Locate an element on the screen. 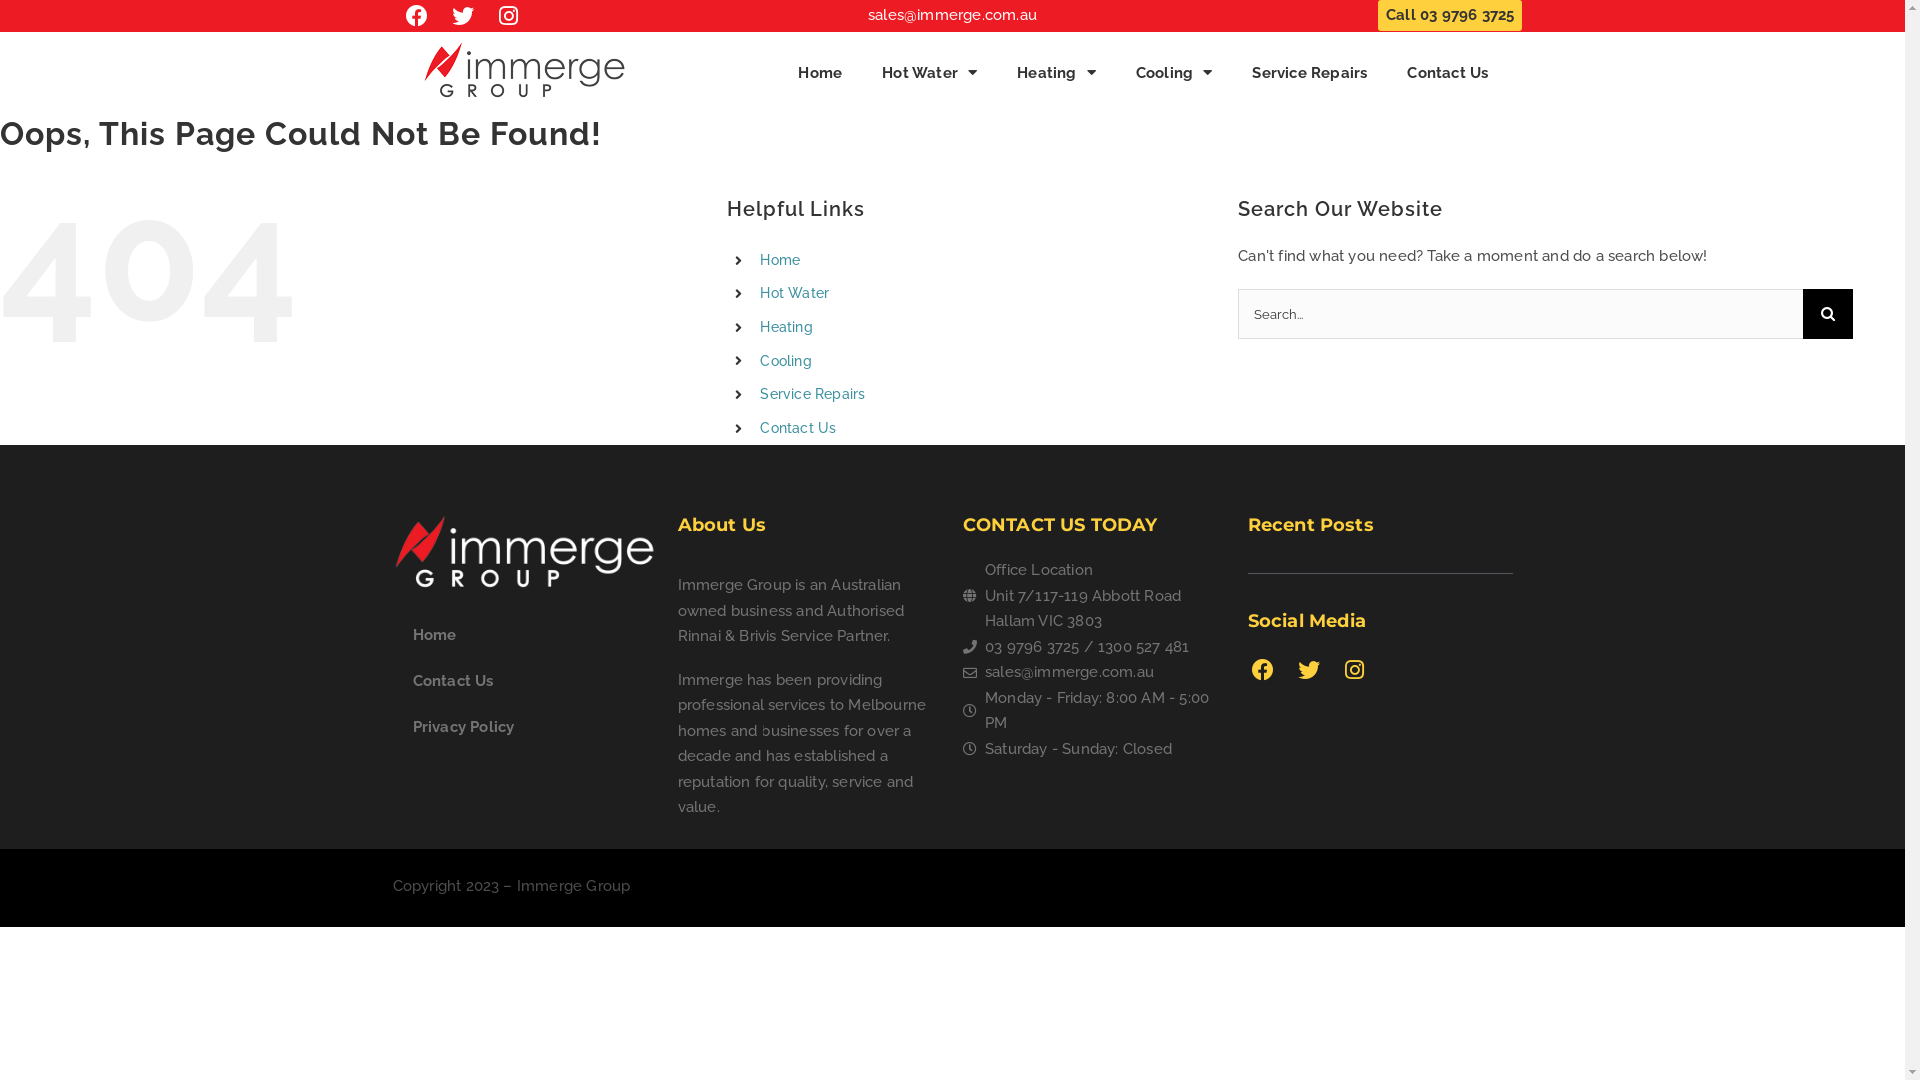 This screenshot has height=1080, width=1920. Home is located at coordinates (780, 260).